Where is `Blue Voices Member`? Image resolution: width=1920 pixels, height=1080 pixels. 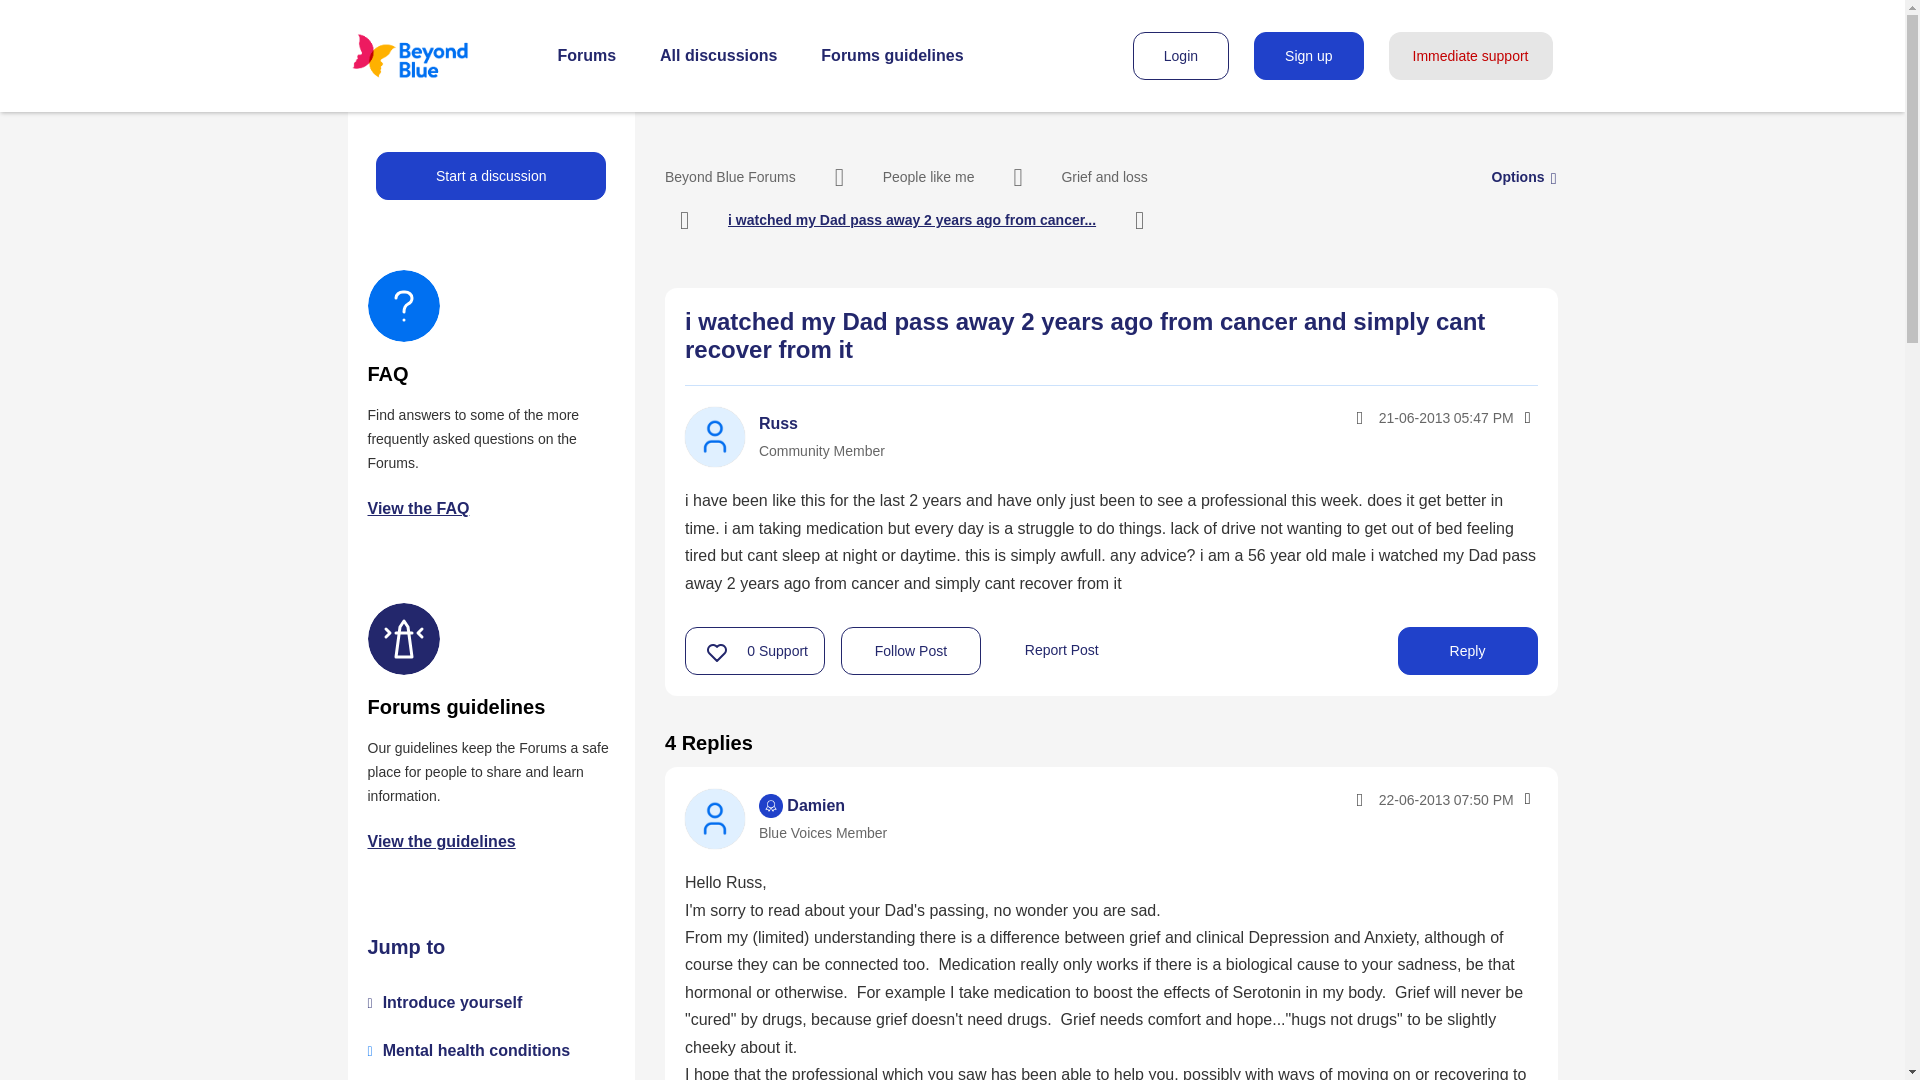
Blue Voices Member is located at coordinates (770, 805).